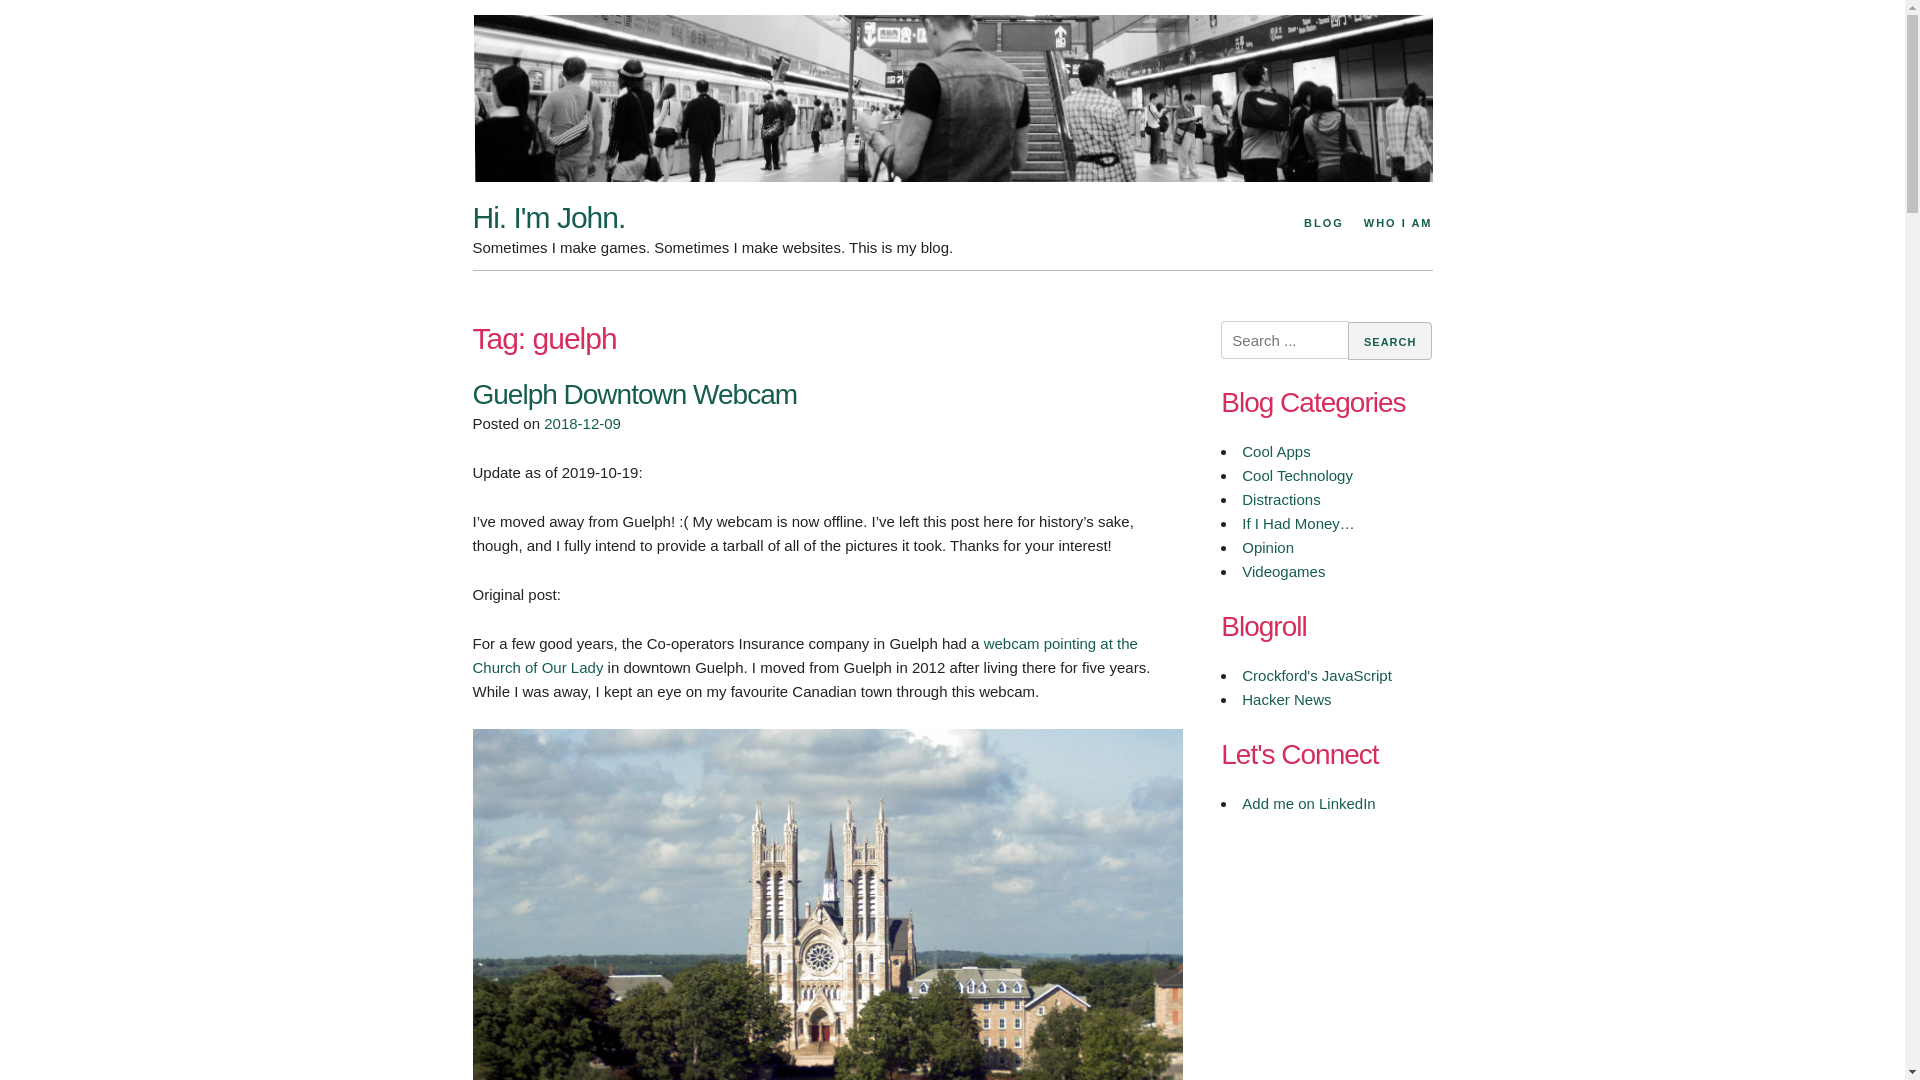 The width and height of the screenshot is (1920, 1080). What do you see at coordinates (634, 394) in the screenshot?
I see `Guelph Downtown Webcam` at bounding box center [634, 394].